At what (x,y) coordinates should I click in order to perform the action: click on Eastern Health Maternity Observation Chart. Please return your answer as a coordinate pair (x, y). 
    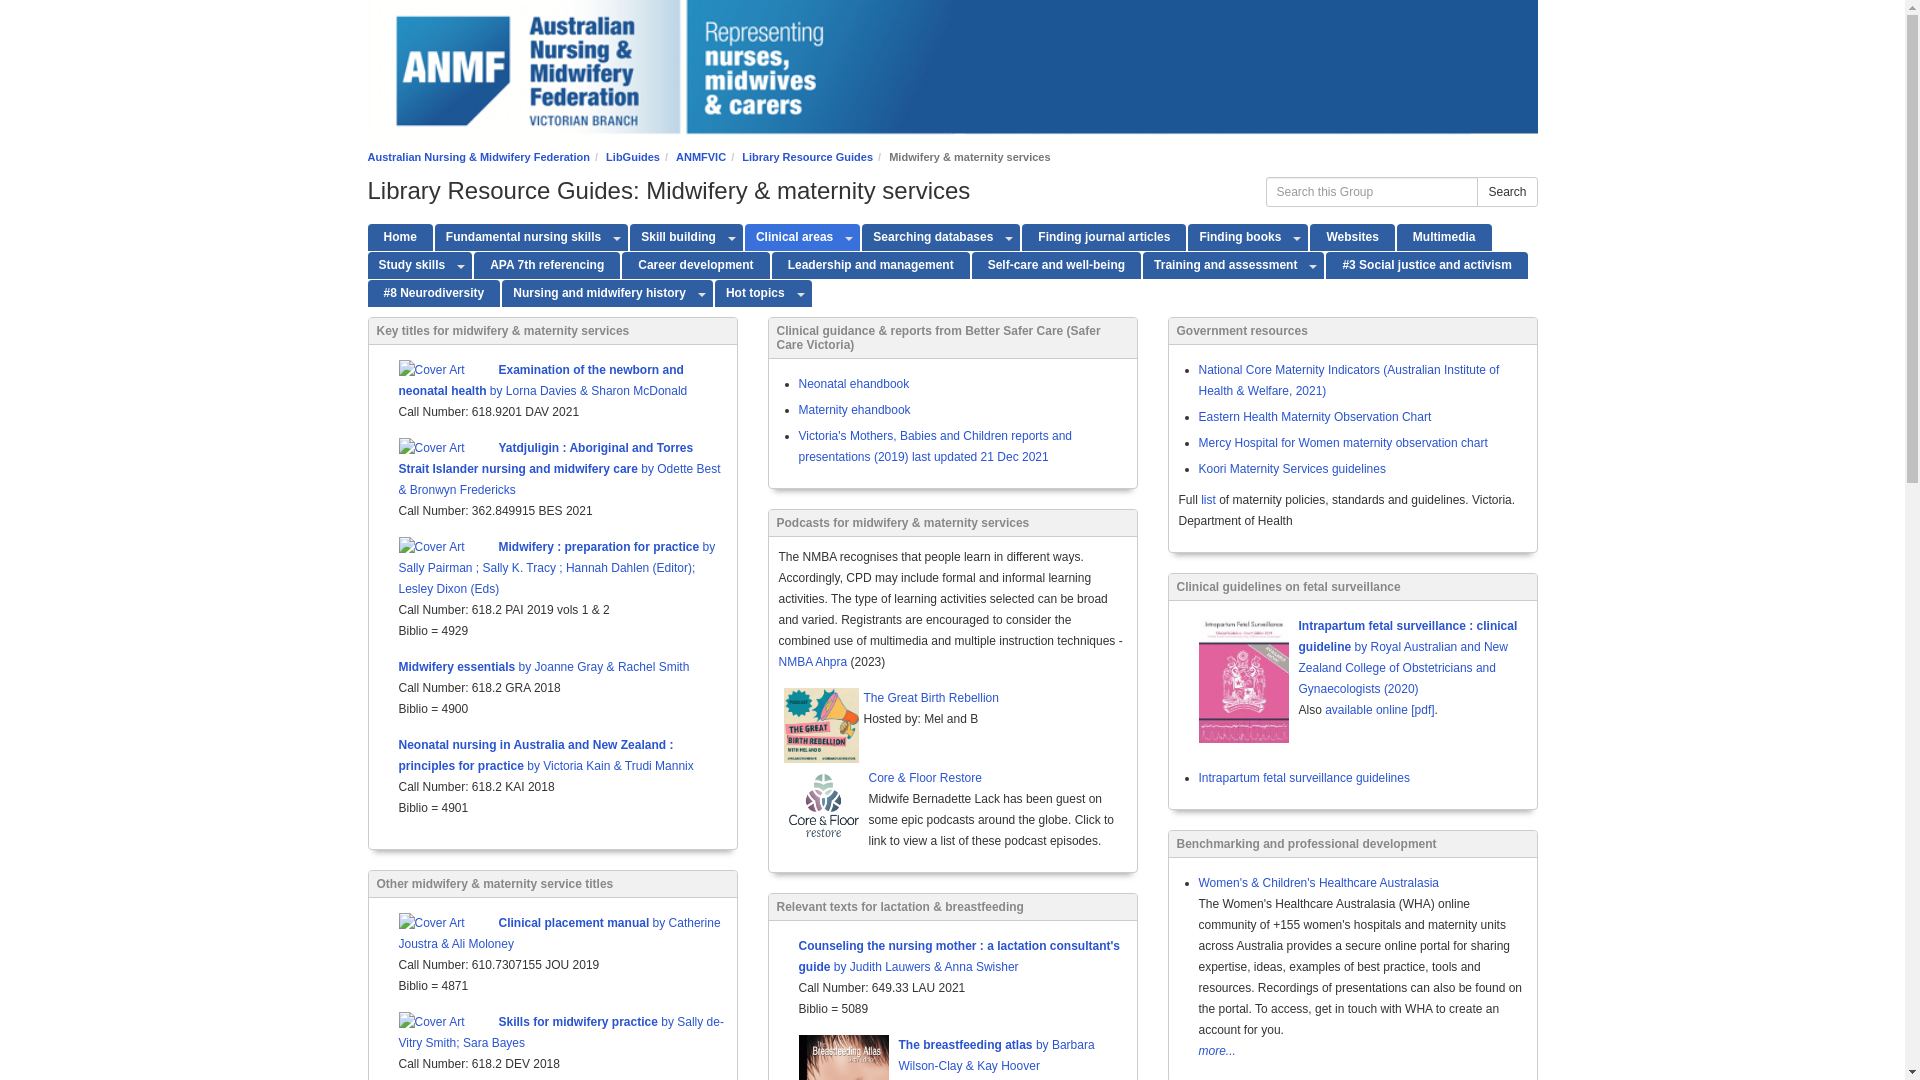
    Looking at the image, I should click on (1314, 417).